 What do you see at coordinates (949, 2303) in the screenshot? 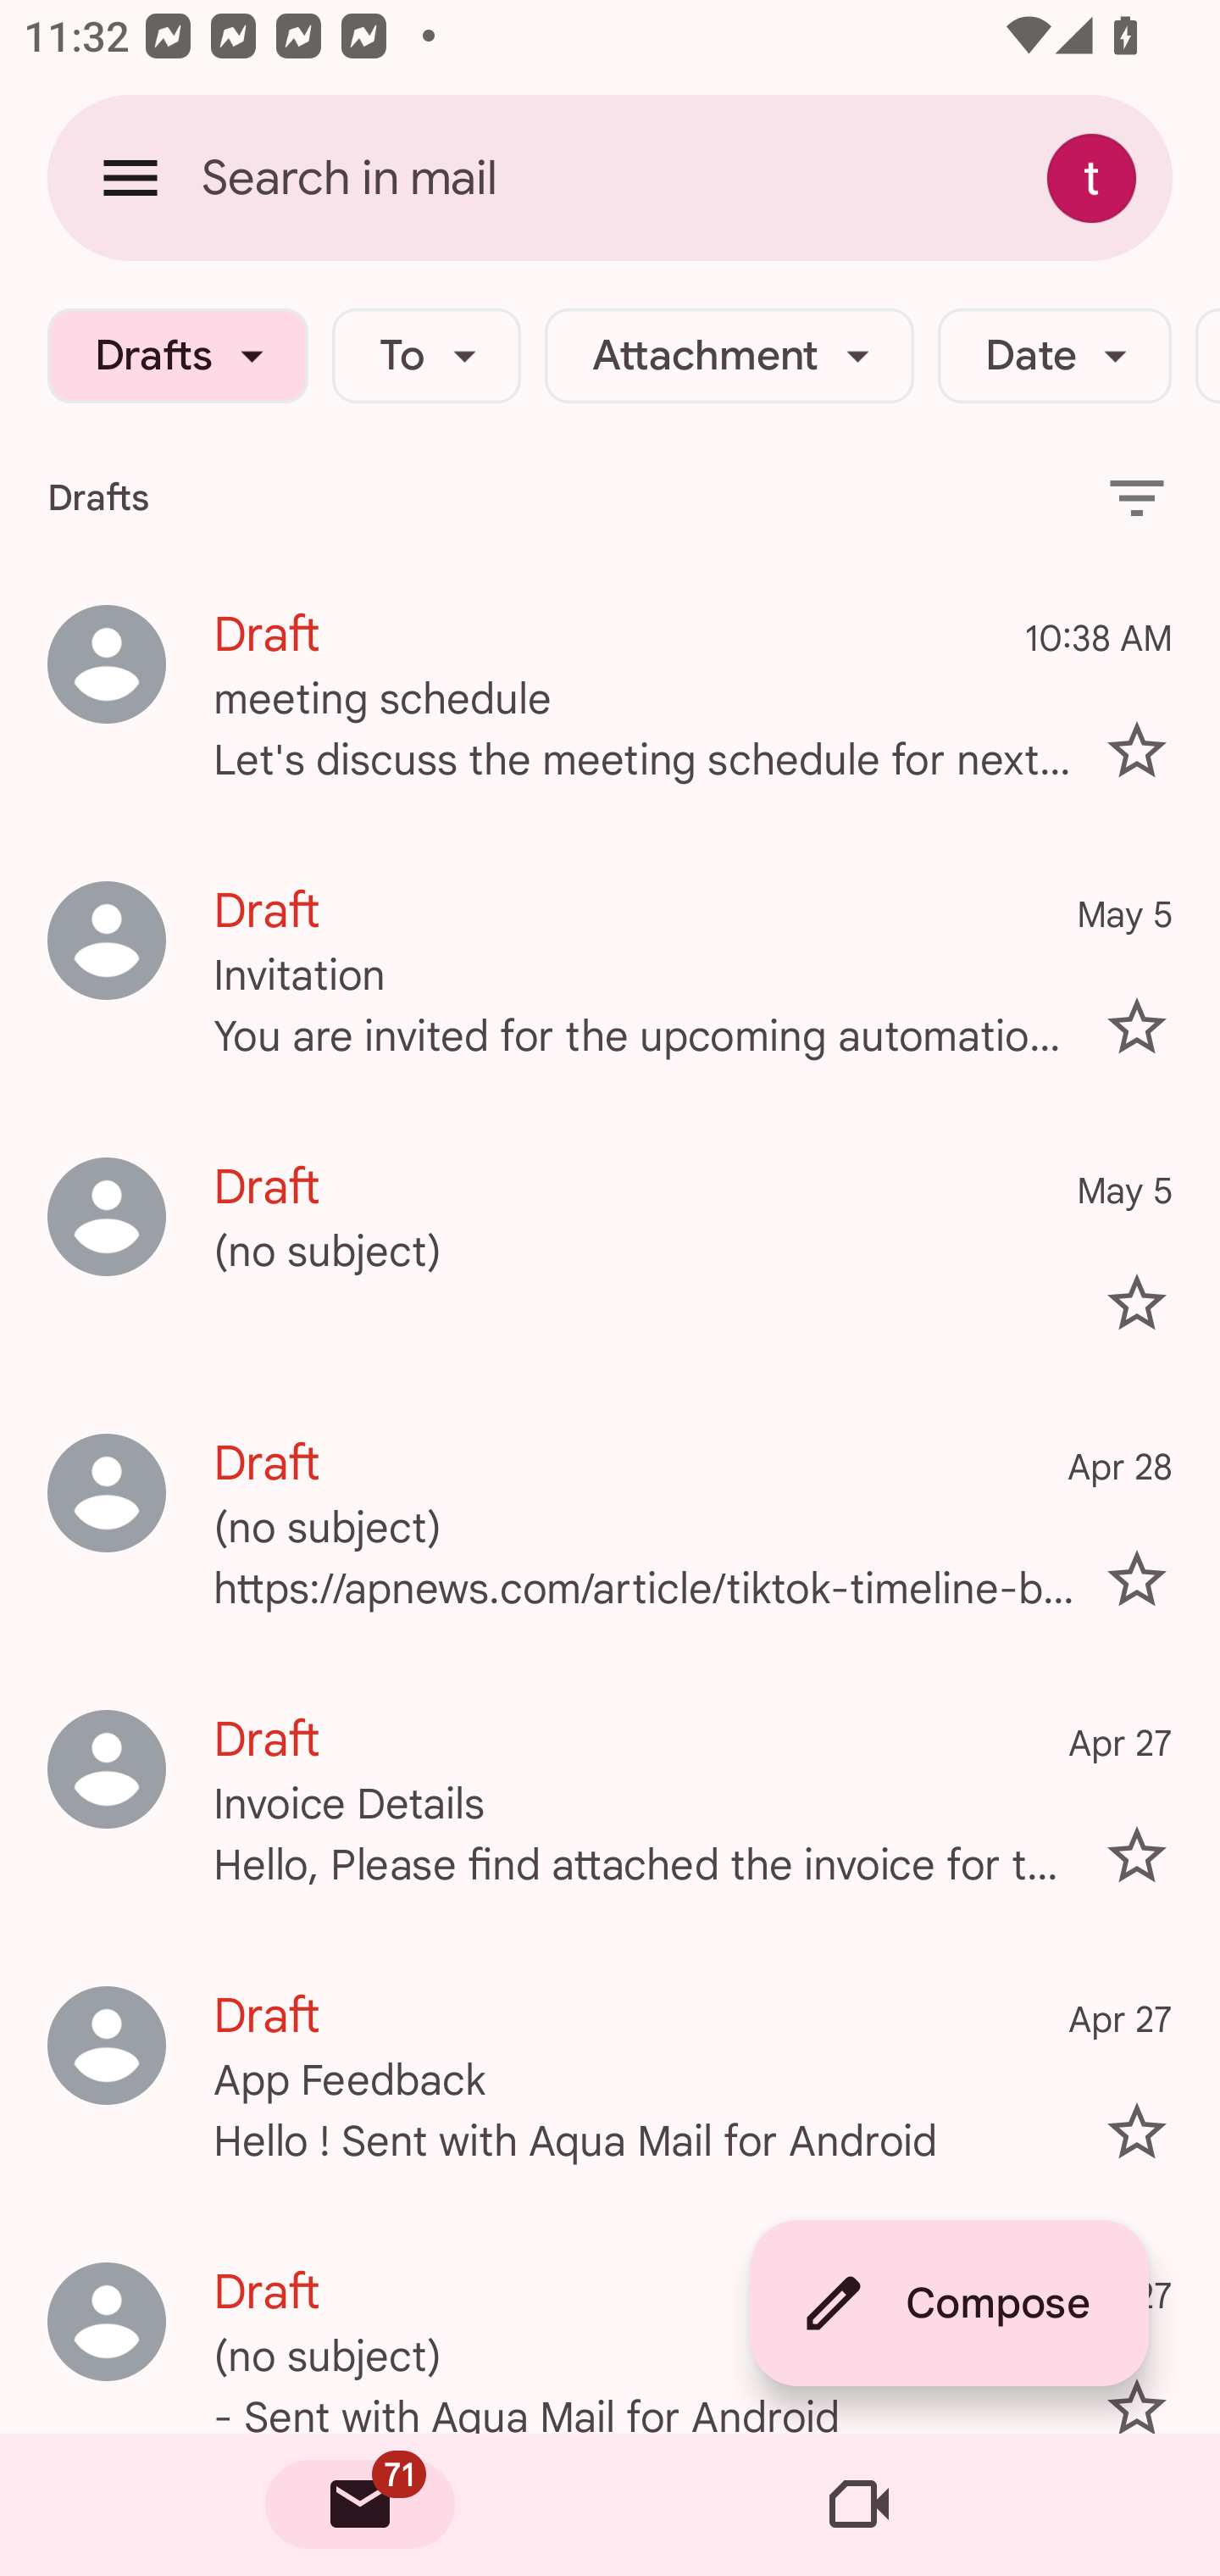
I see `Compose` at bounding box center [949, 2303].